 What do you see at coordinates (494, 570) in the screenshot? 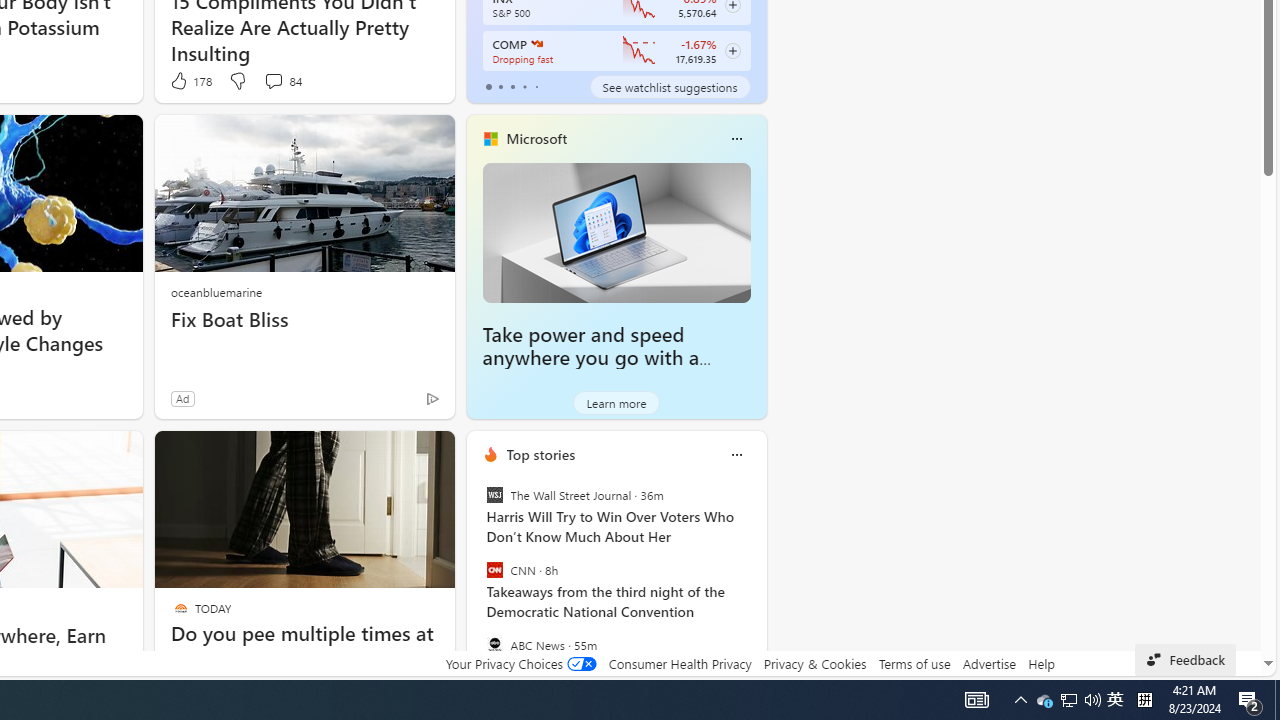
I see `CNN` at bounding box center [494, 570].